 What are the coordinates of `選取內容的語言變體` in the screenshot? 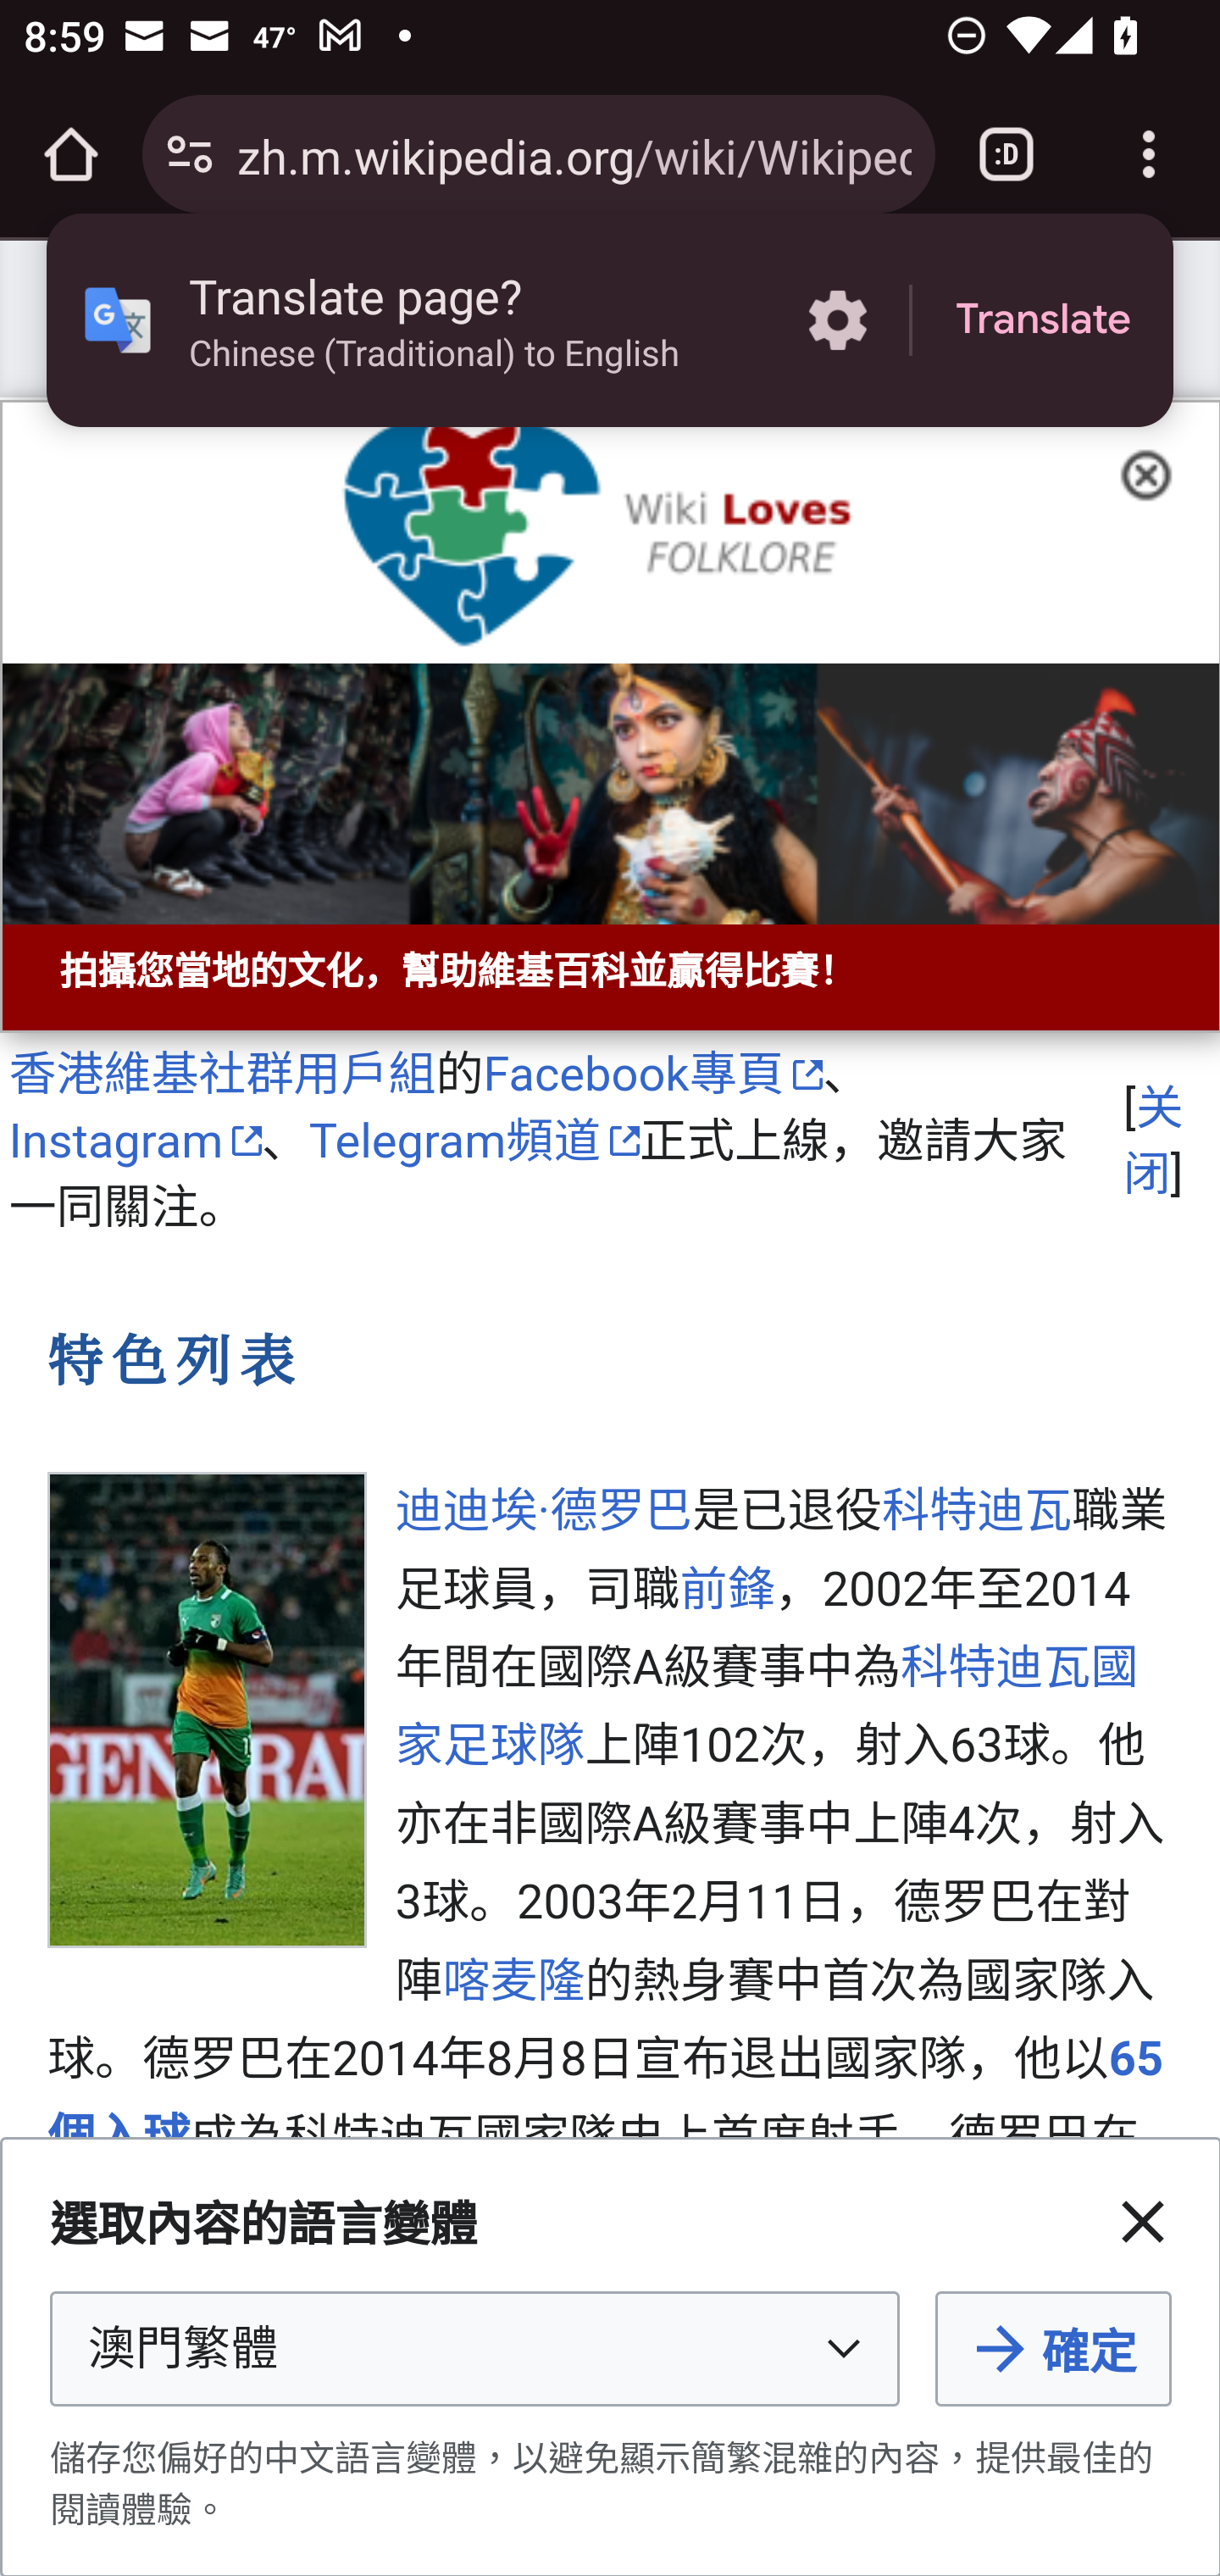 It's located at (474, 2349).